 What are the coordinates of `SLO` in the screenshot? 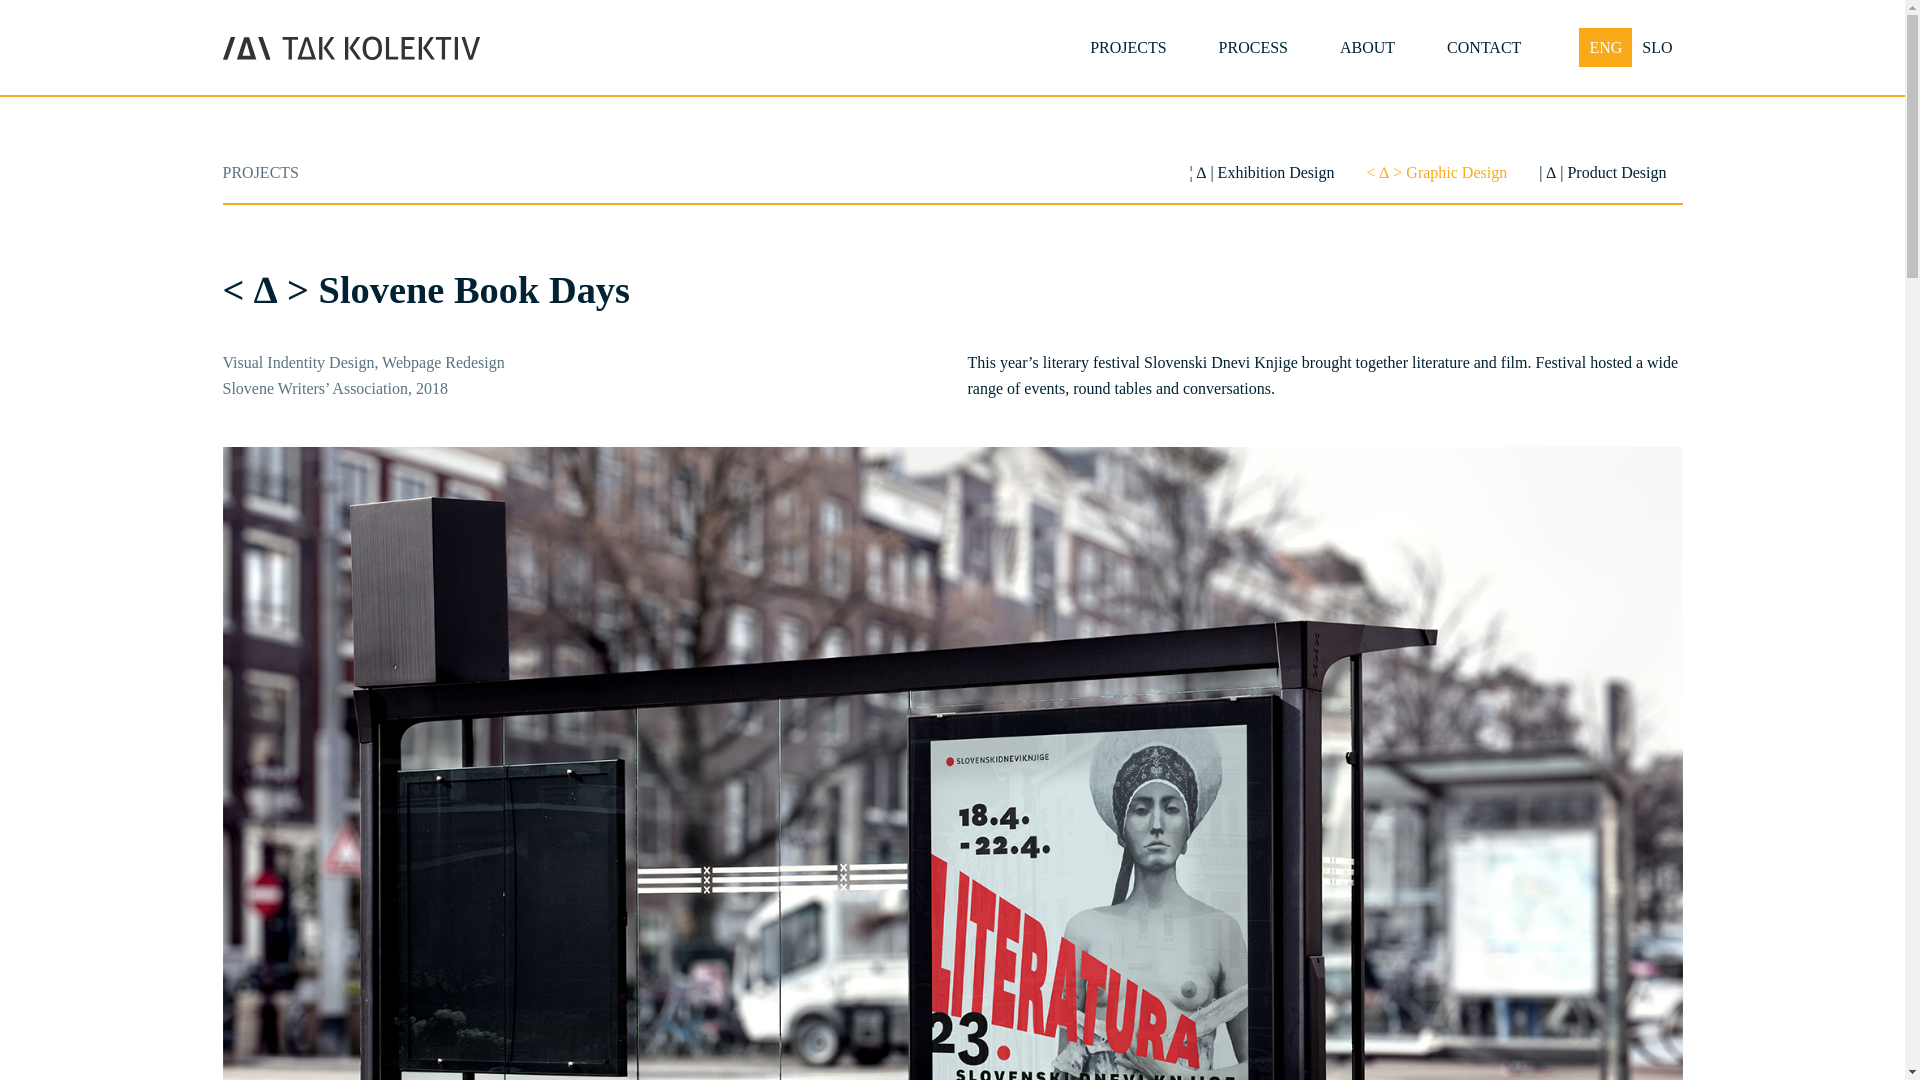 It's located at (1656, 48).